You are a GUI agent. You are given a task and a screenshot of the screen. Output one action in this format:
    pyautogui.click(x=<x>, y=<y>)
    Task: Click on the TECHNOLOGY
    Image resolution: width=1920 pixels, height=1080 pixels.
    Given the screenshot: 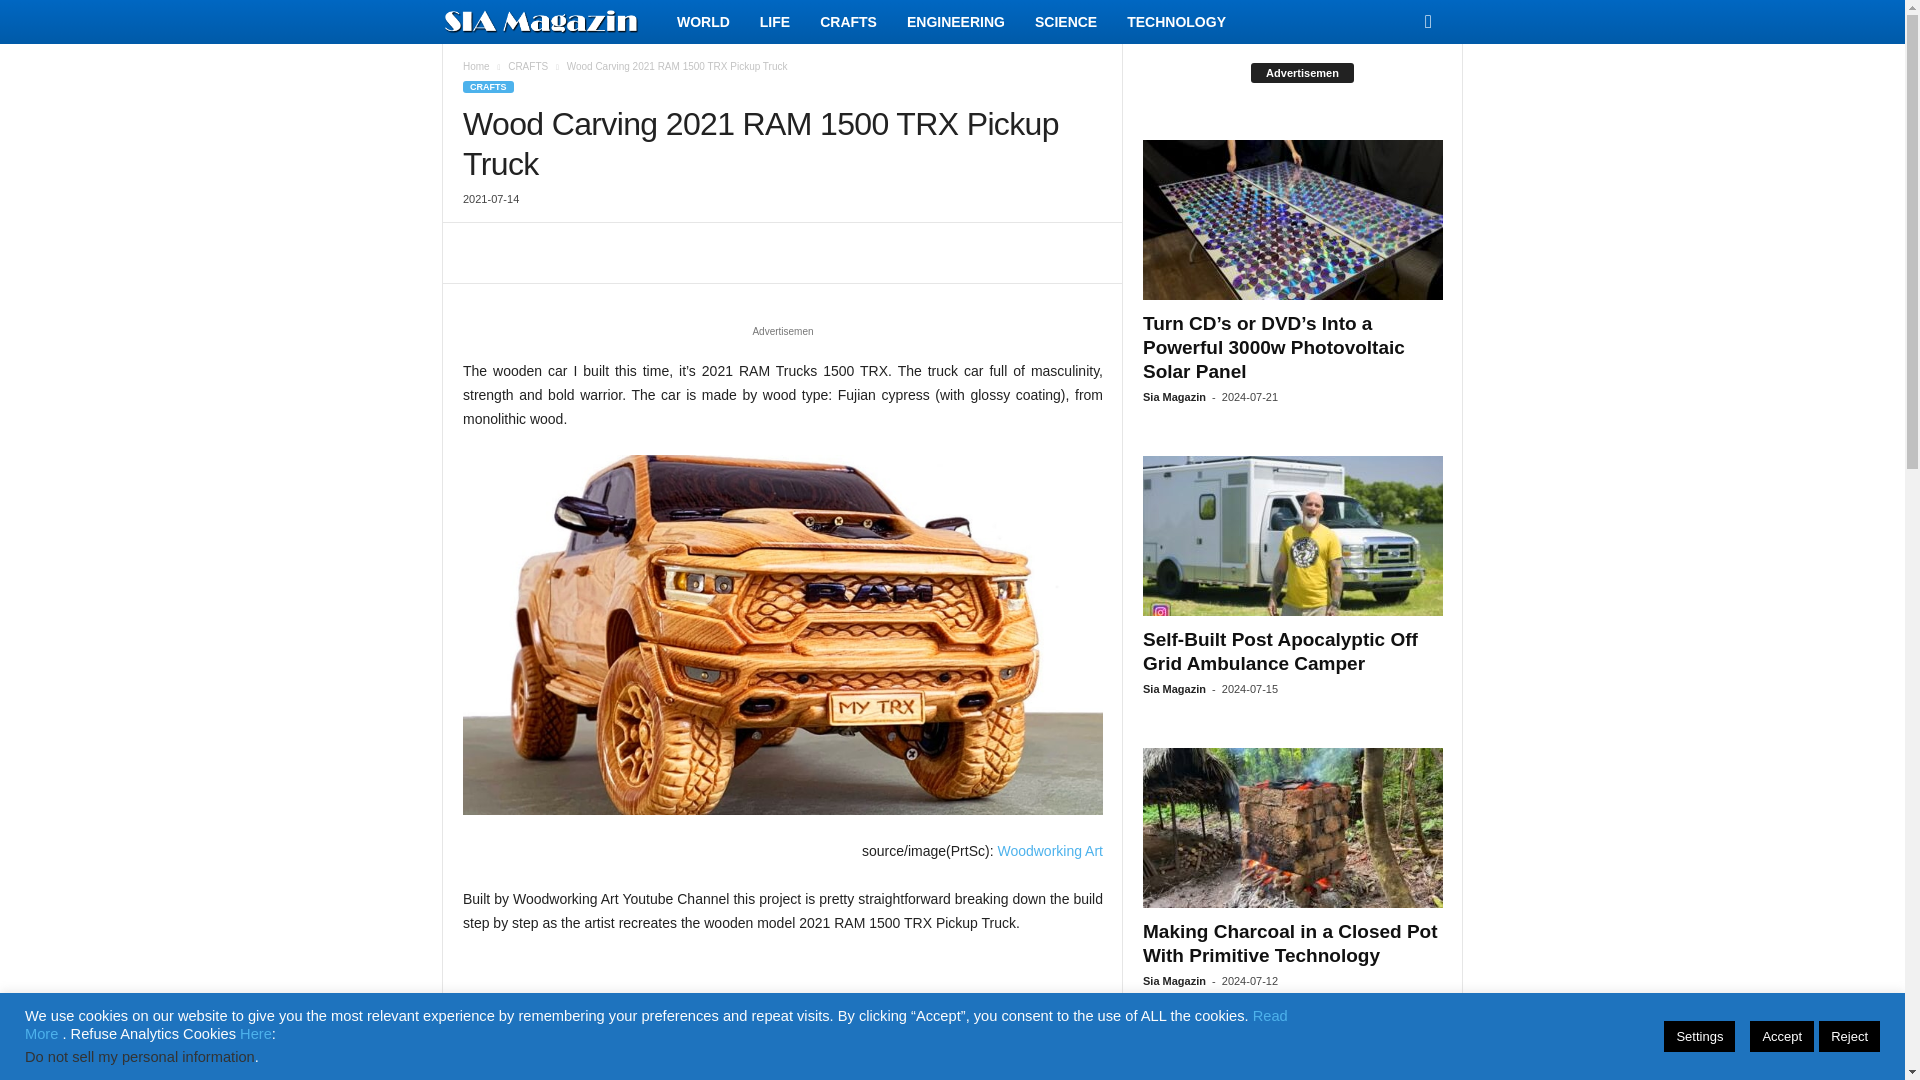 What is the action you would take?
    pyautogui.click(x=1176, y=22)
    